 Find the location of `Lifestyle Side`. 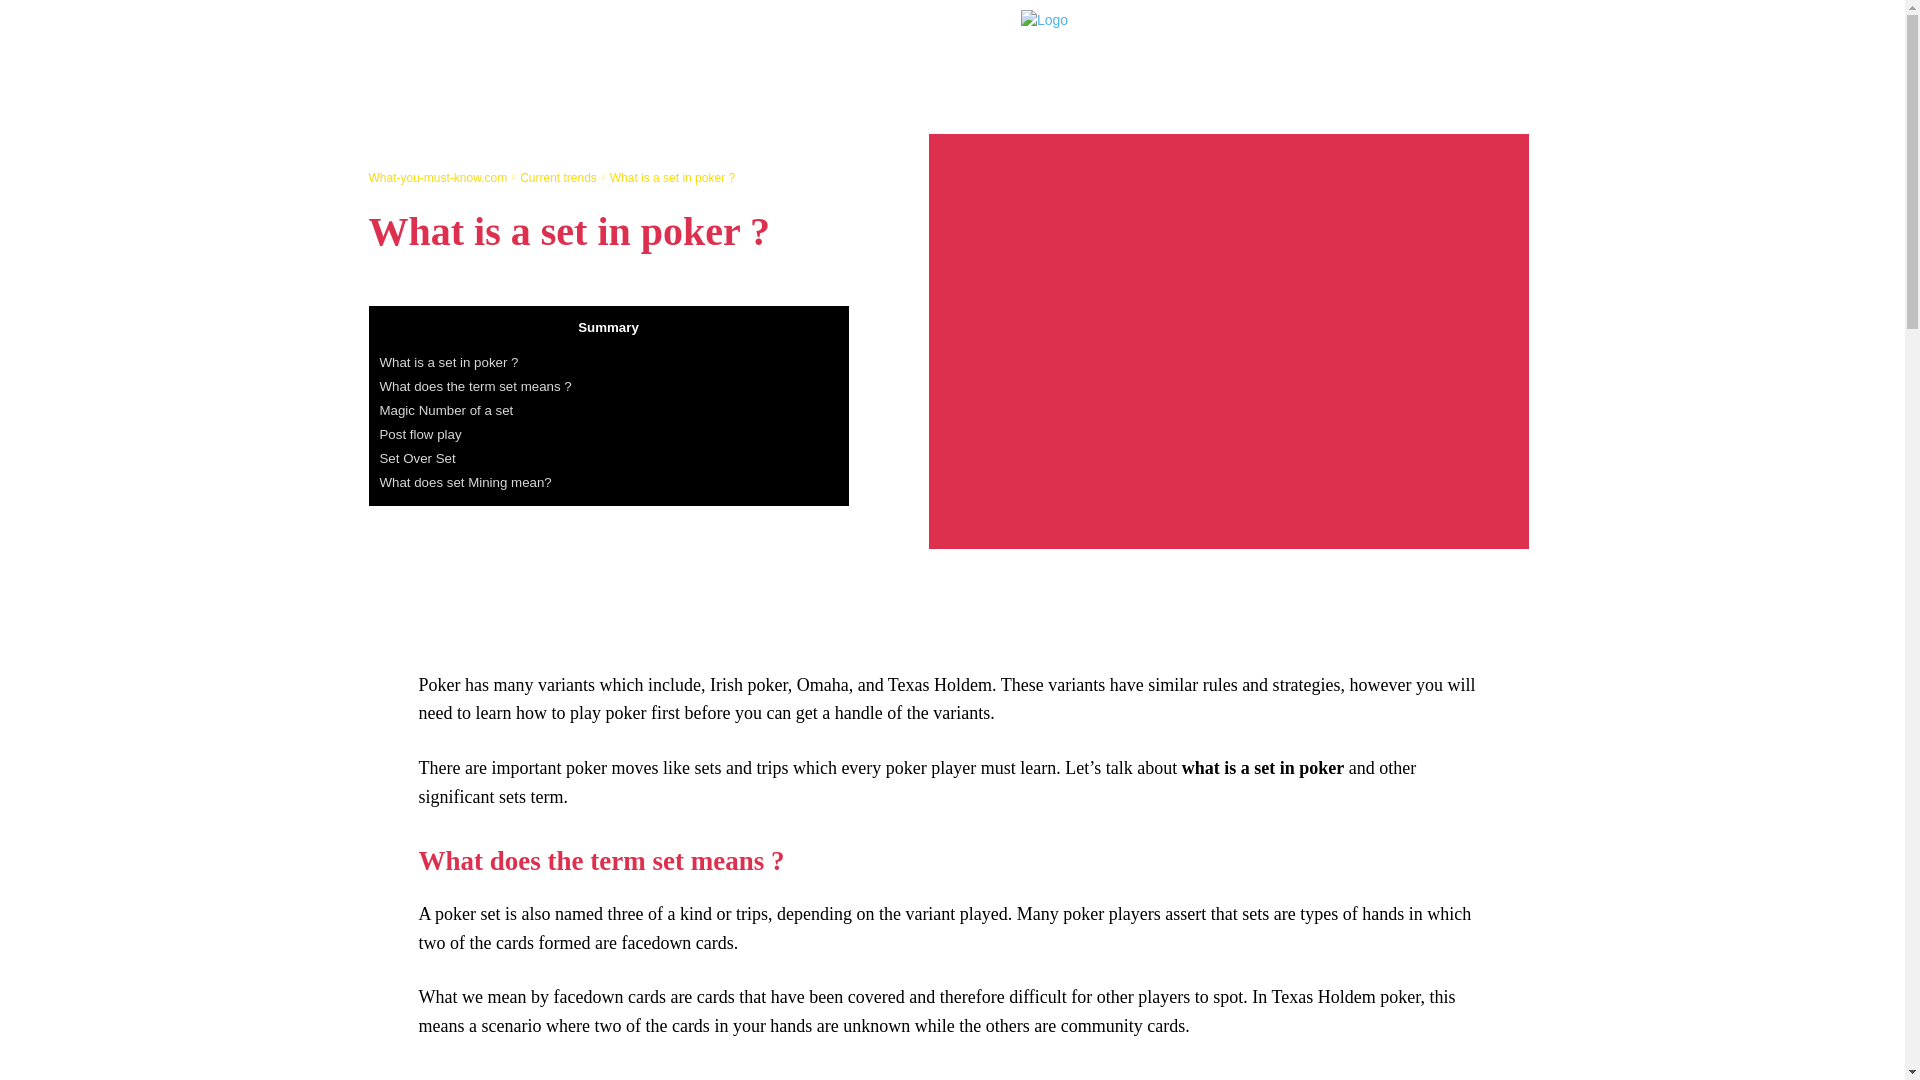

Lifestyle Side is located at coordinates (1246, 62).